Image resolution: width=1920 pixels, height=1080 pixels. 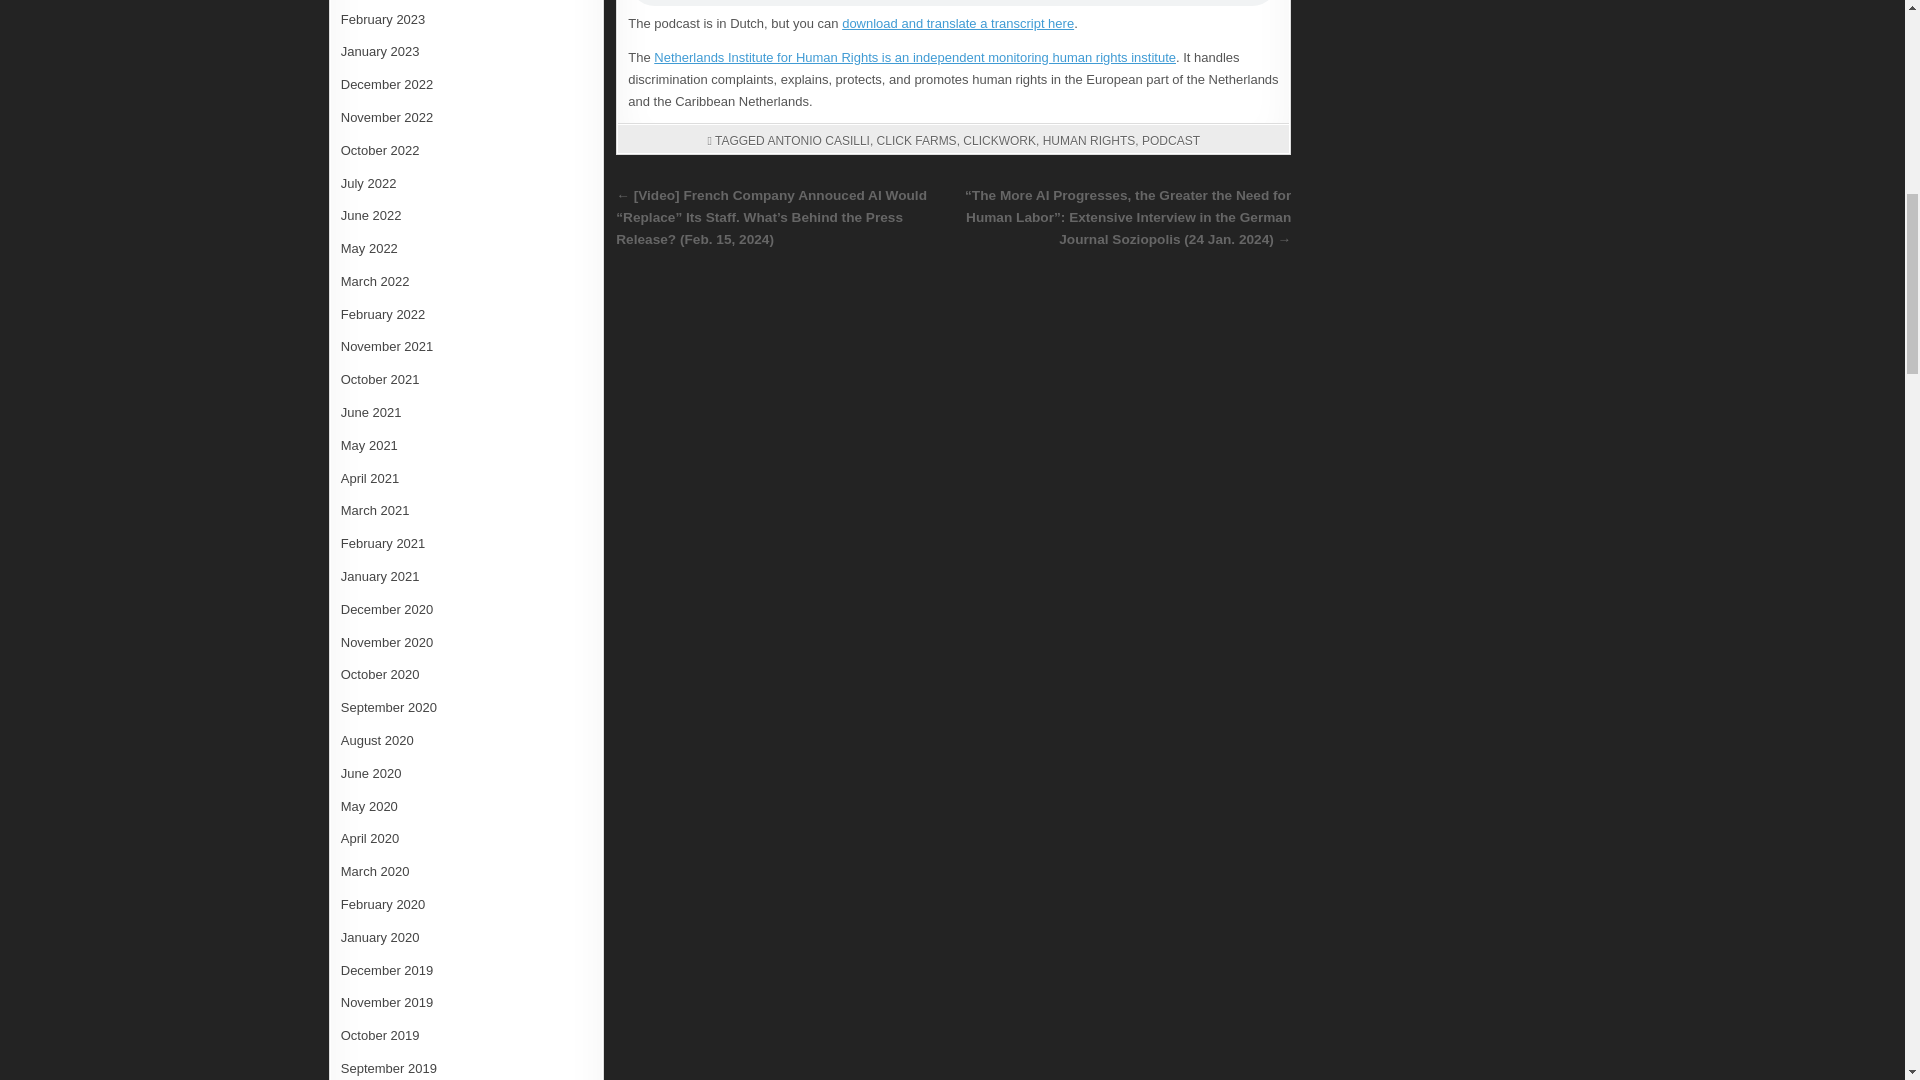 What do you see at coordinates (380, 52) in the screenshot?
I see `January 2023` at bounding box center [380, 52].